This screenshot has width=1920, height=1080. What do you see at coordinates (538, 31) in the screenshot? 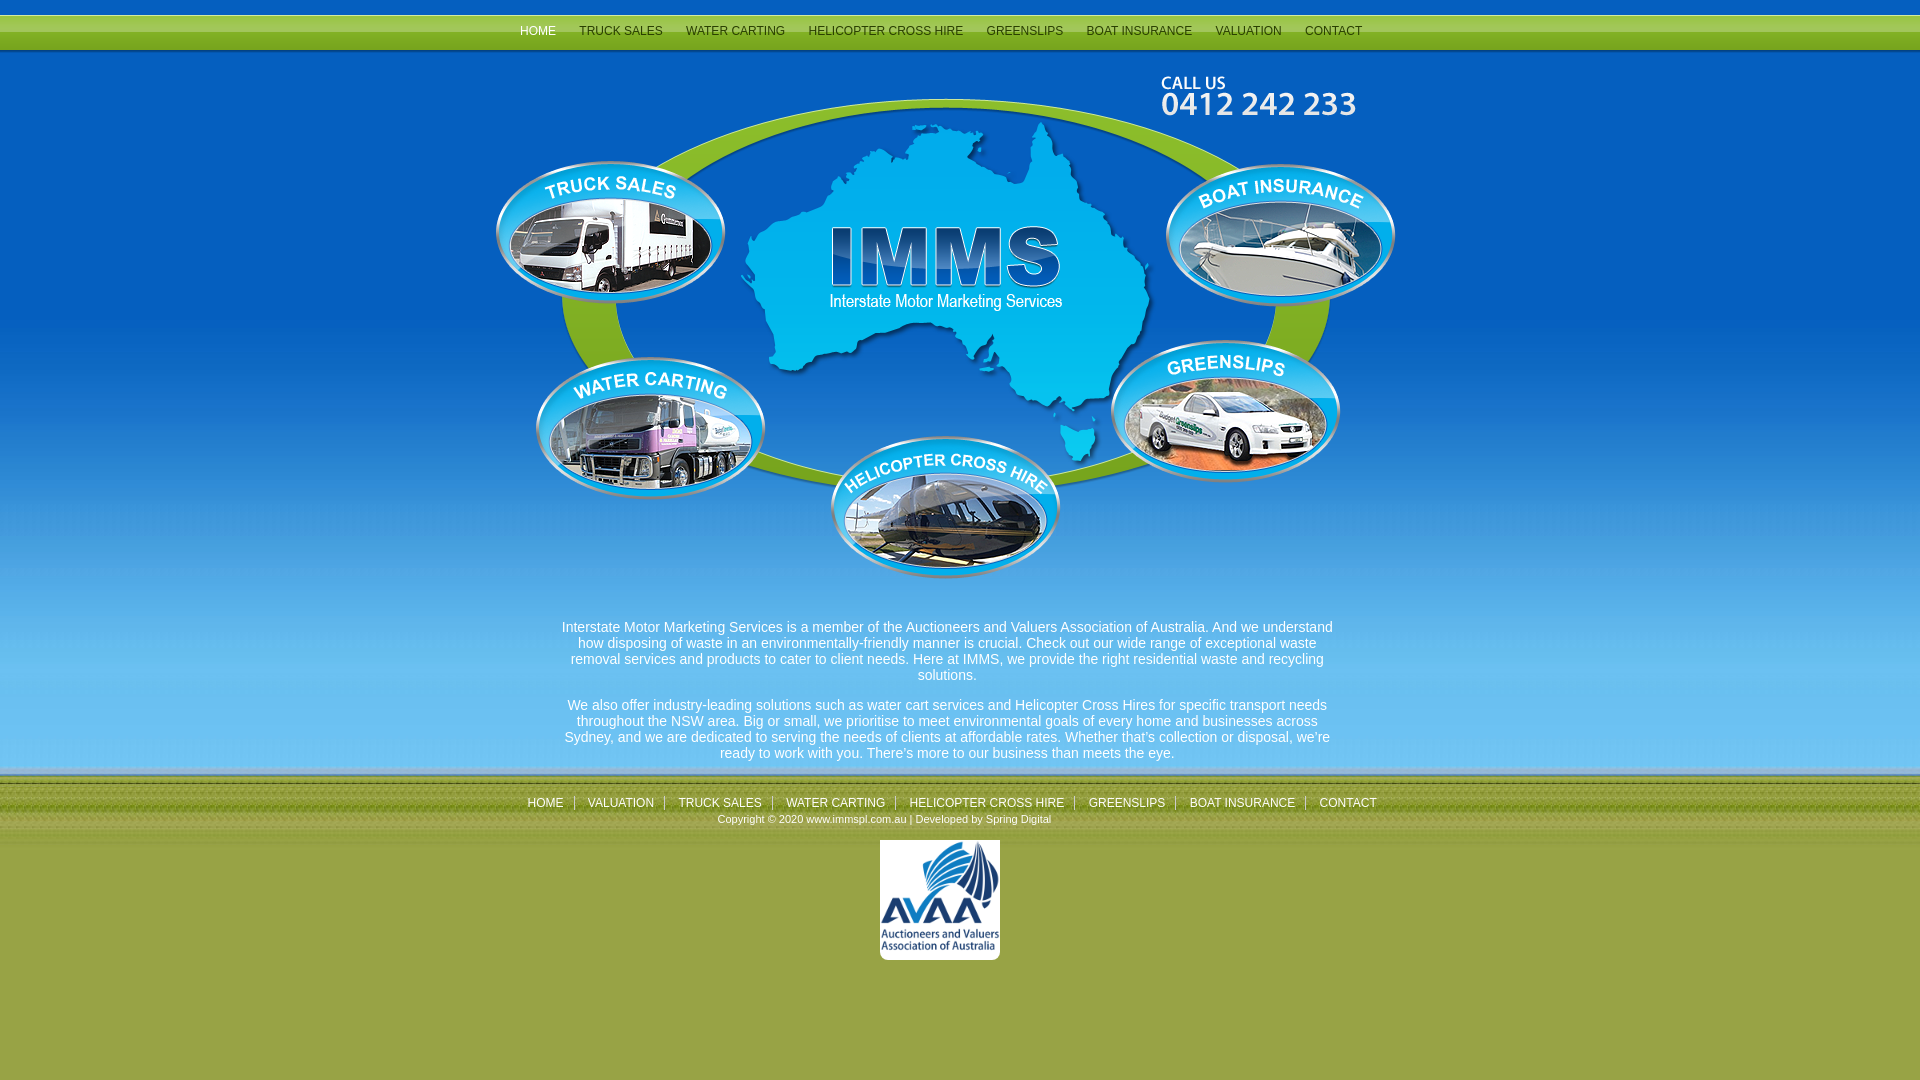
I see `HOME` at bounding box center [538, 31].